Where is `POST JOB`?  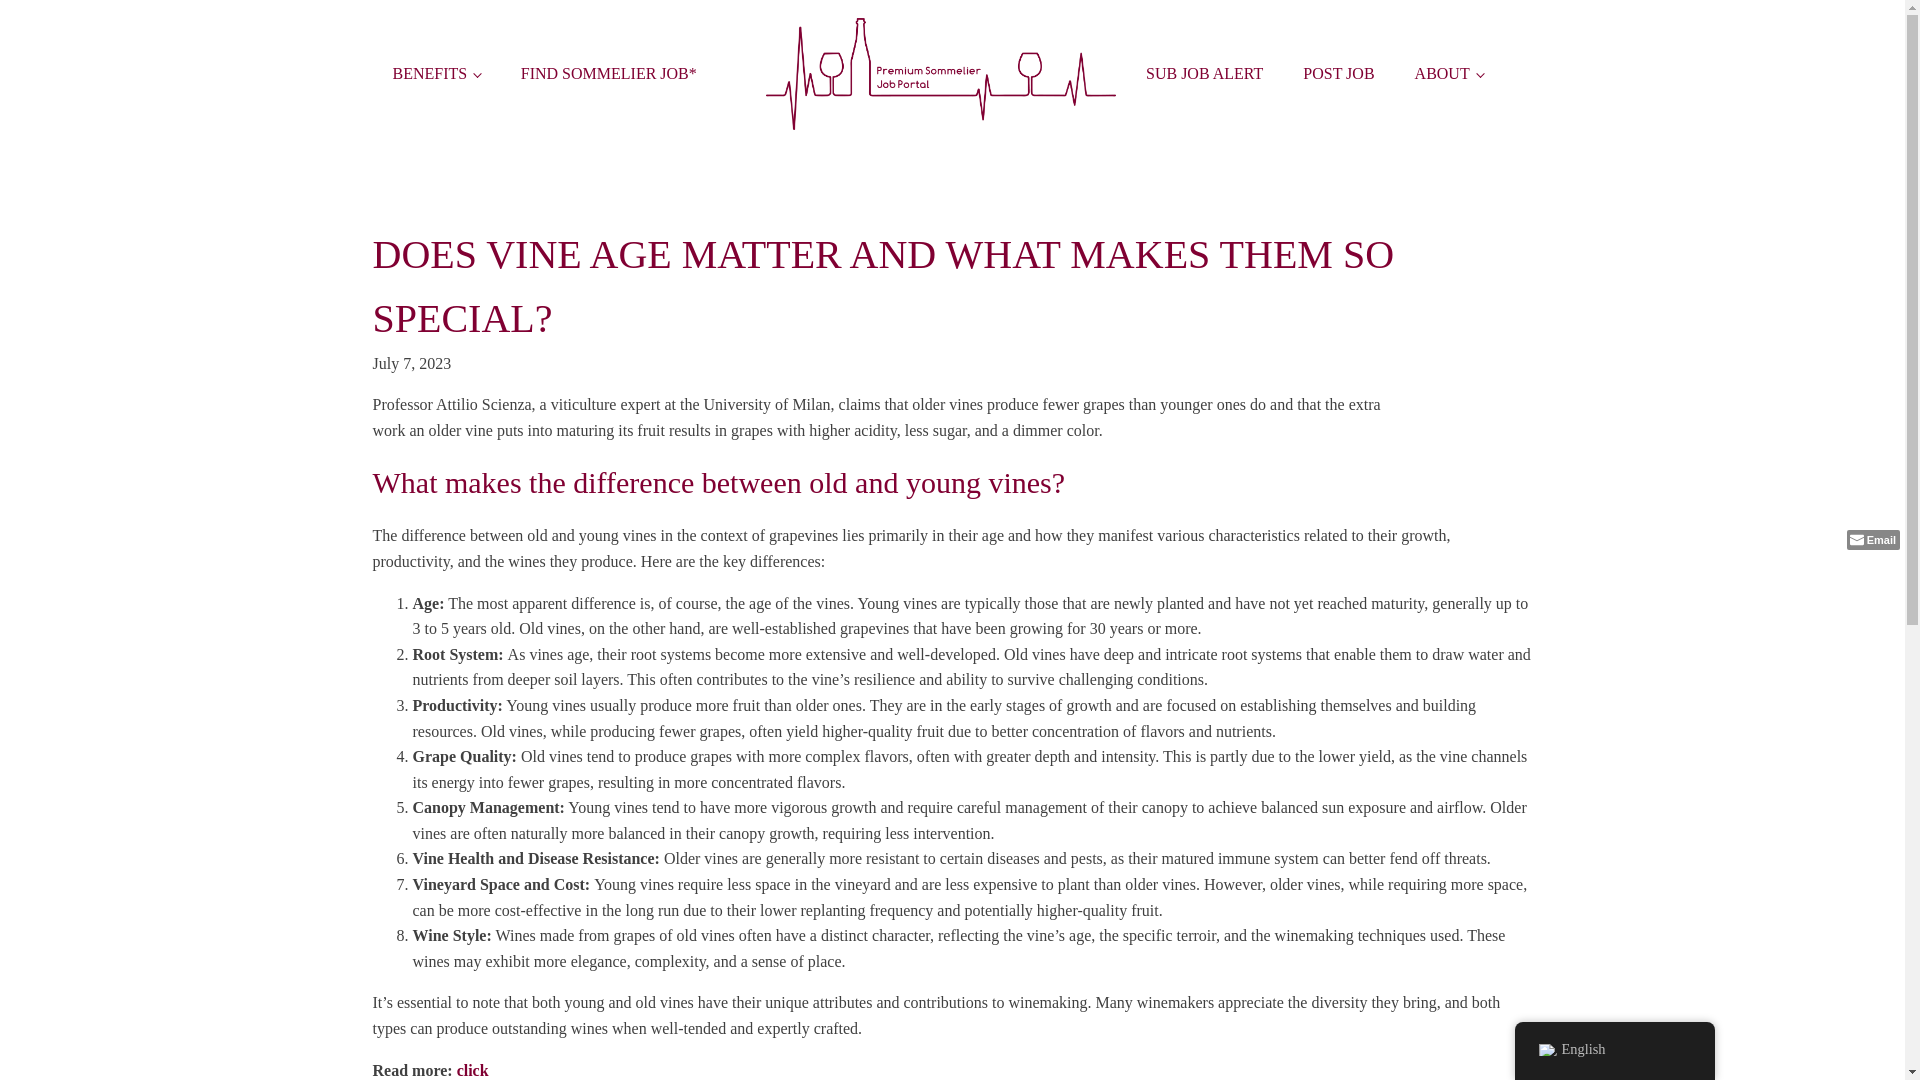
POST JOB is located at coordinates (1338, 74).